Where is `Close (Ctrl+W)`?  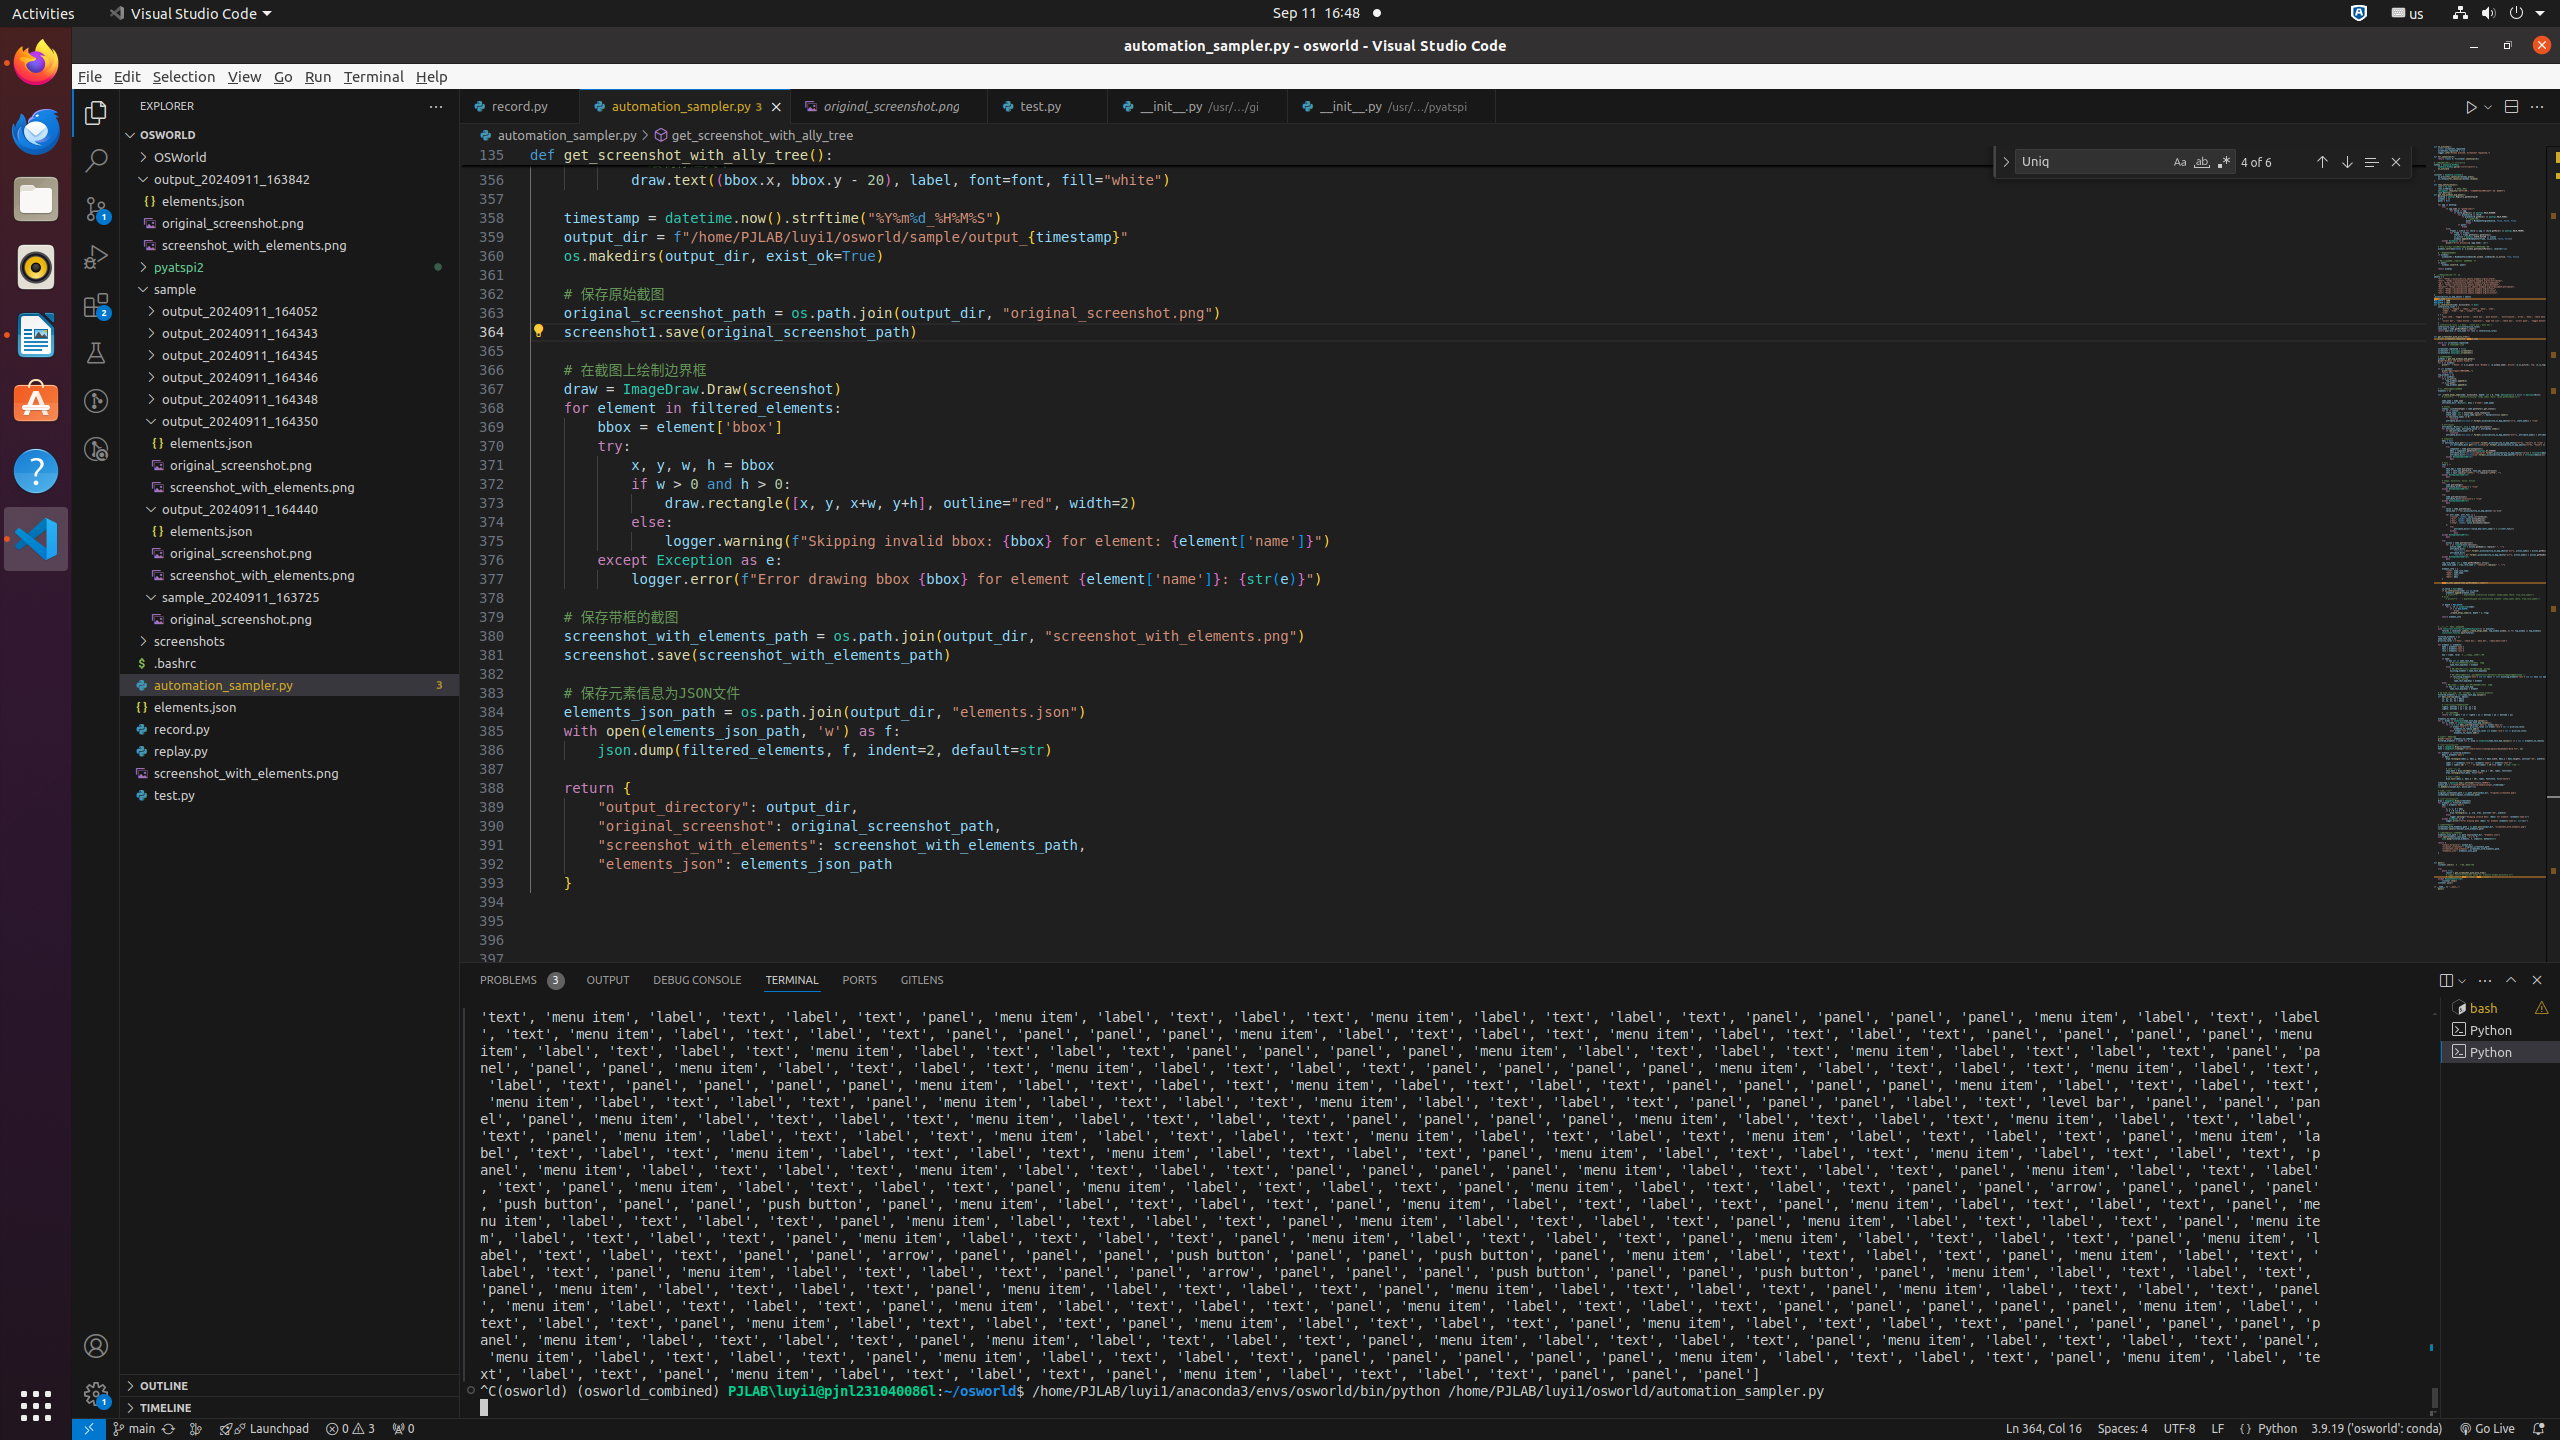 Close (Ctrl+W) is located at coordinates (1482, 106).